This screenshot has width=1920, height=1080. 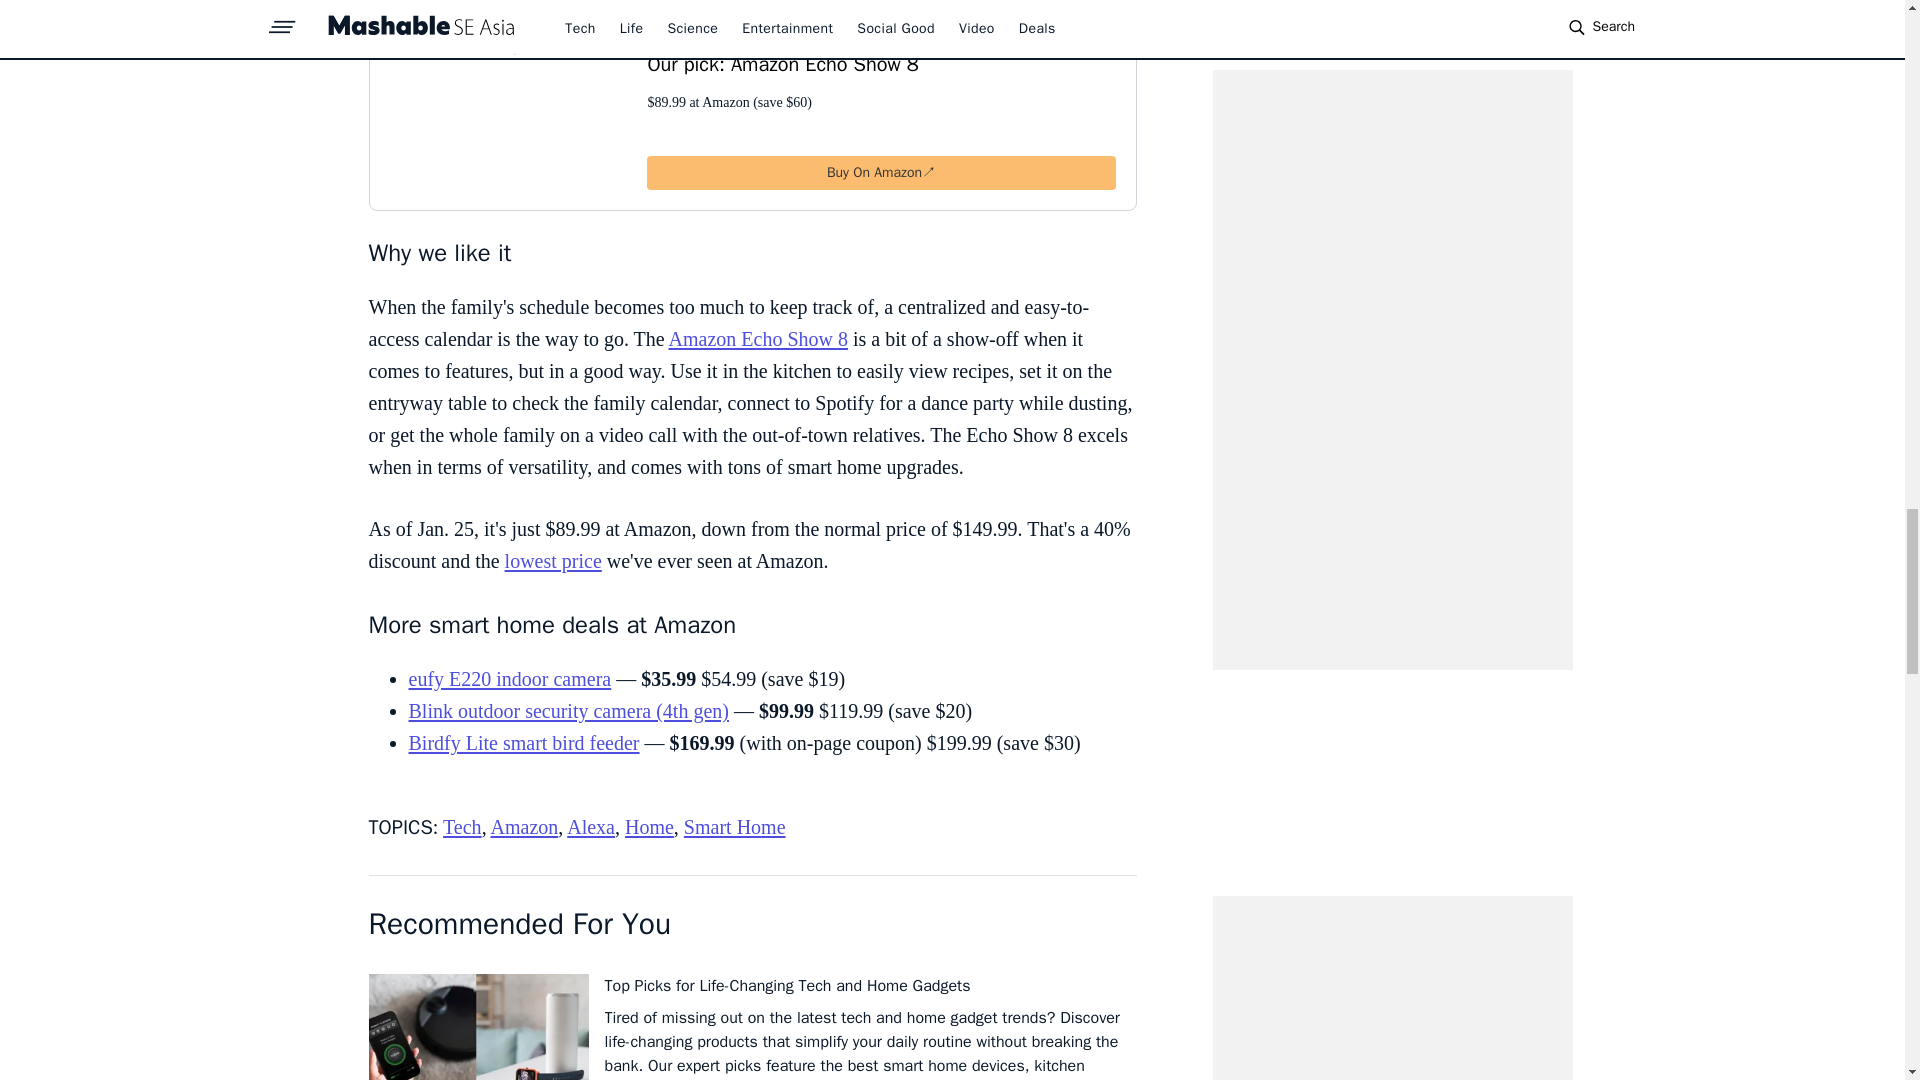 What do you see at coordinates (758, 338) in the screenshot?
I see `Amazon Echo Show 8` at bounding box center [758, 338].